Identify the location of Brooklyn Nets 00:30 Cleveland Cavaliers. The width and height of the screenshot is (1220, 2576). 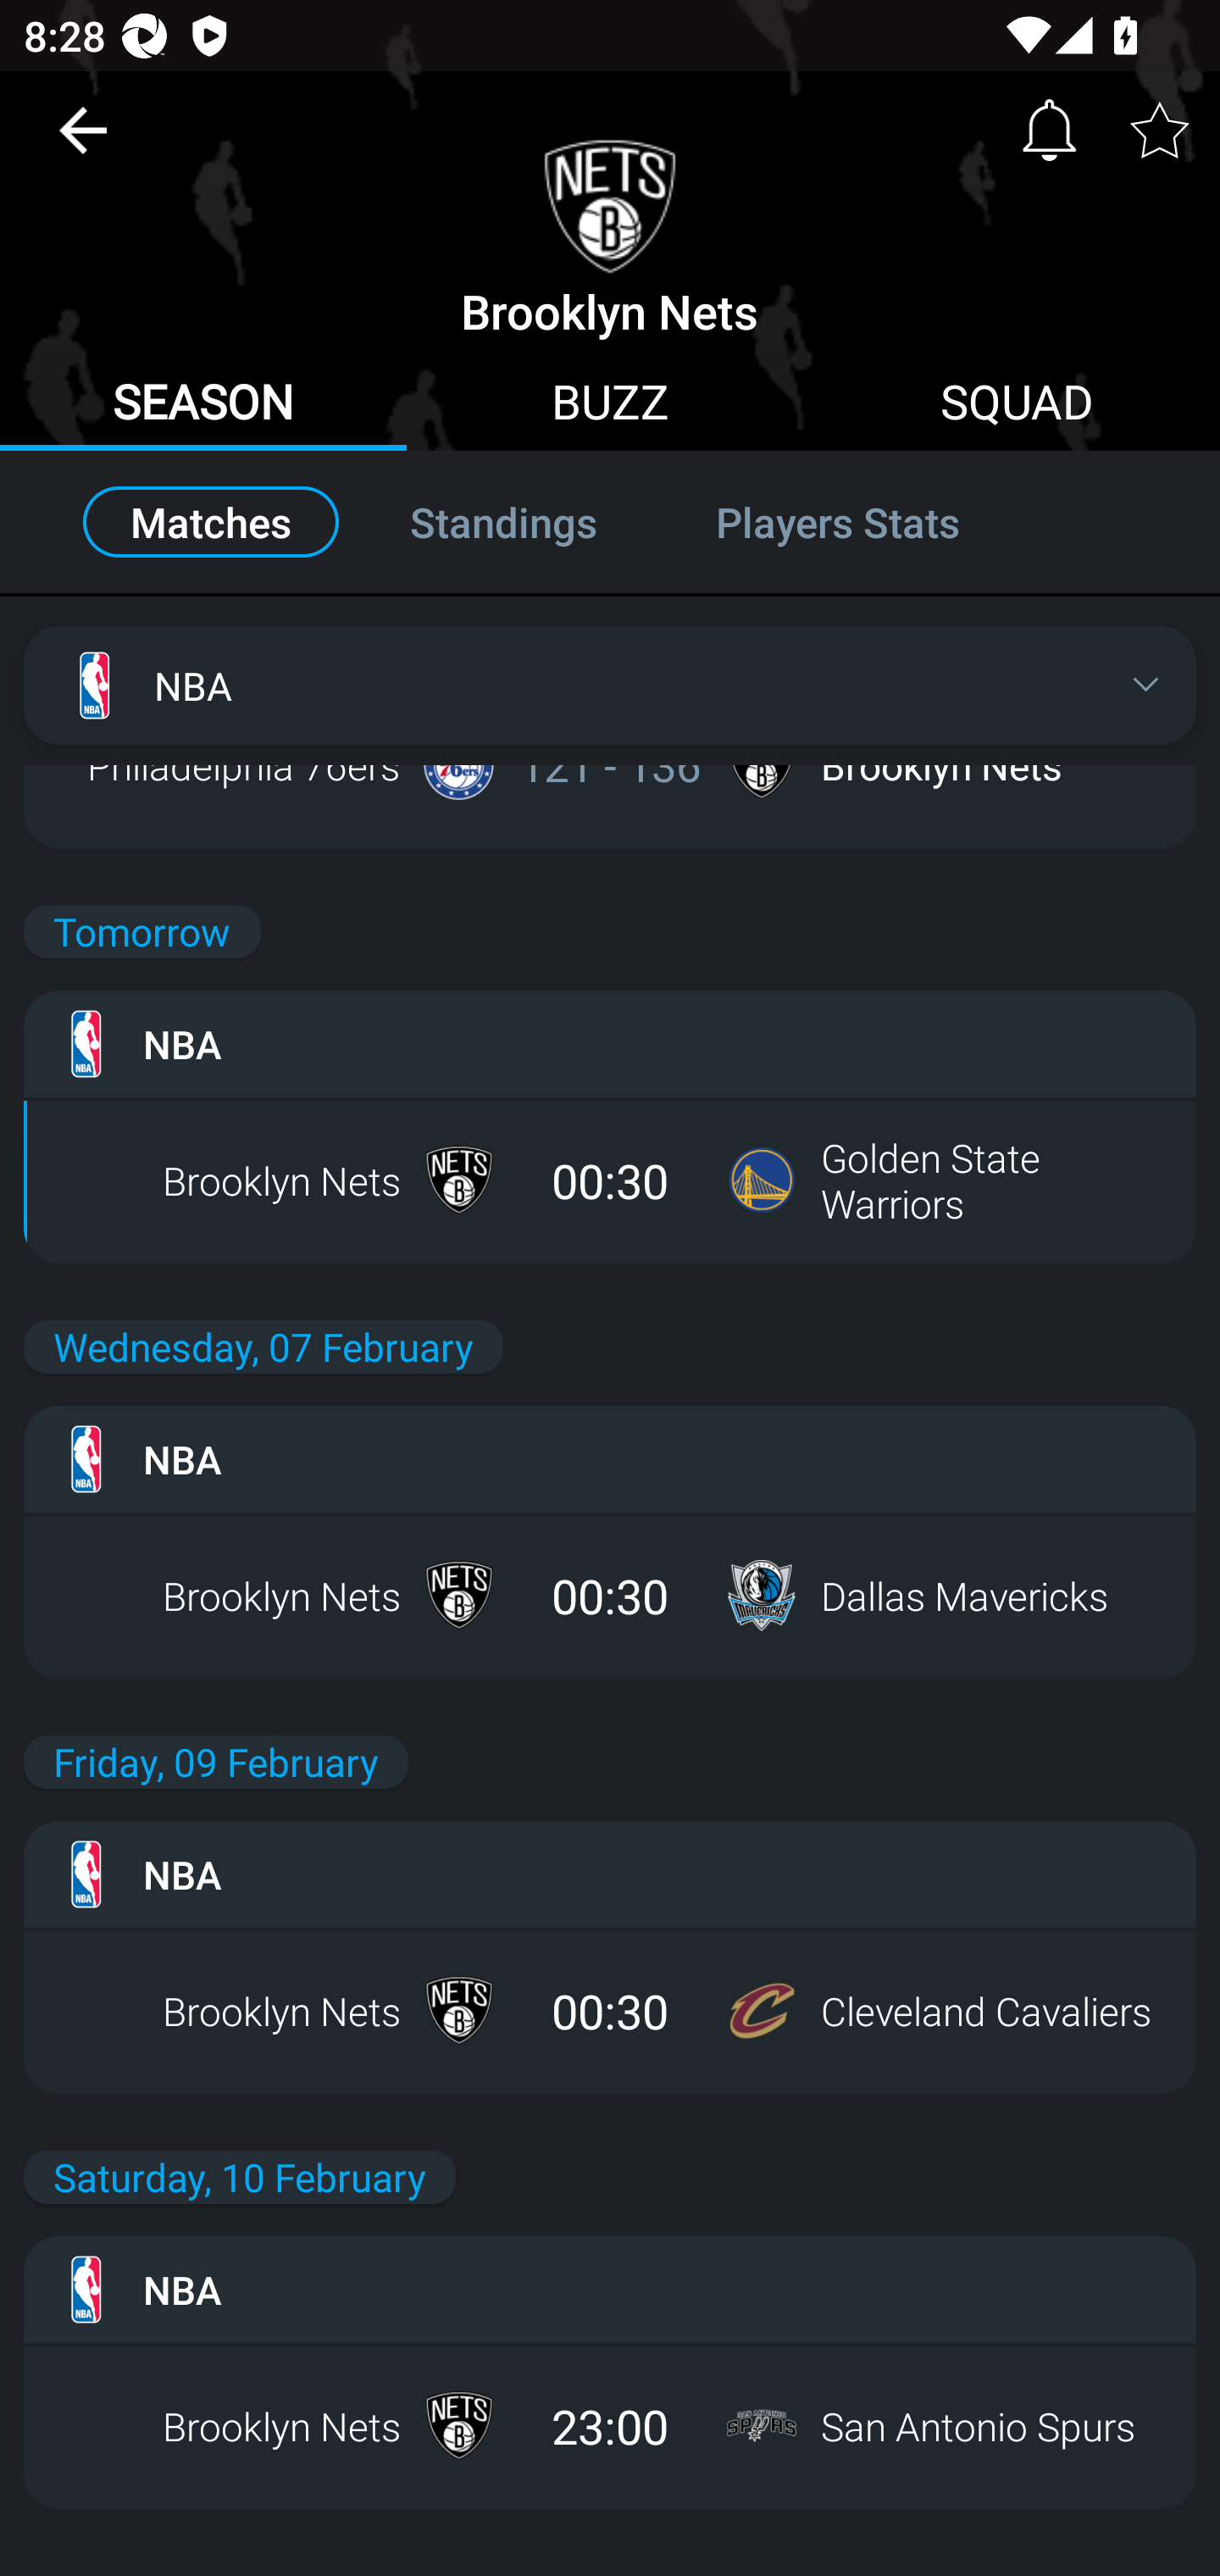
(610, 2010).